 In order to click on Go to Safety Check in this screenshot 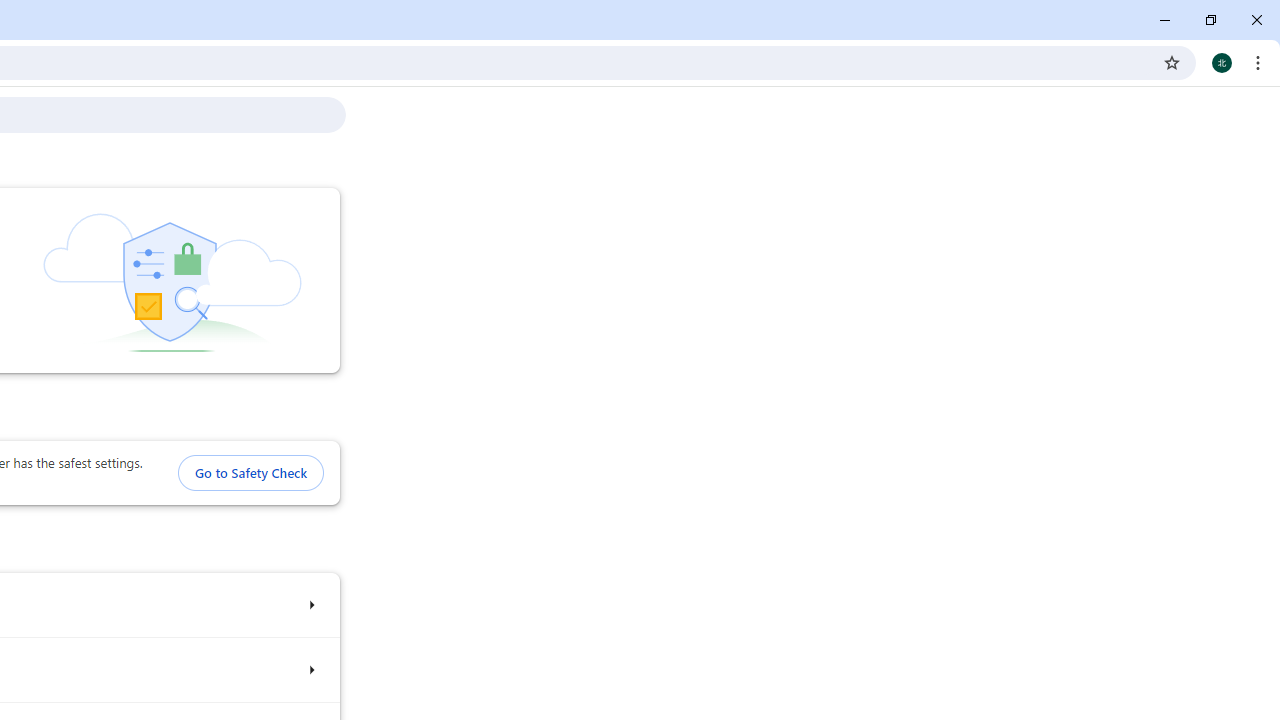, I will do `click(250, 473)`.